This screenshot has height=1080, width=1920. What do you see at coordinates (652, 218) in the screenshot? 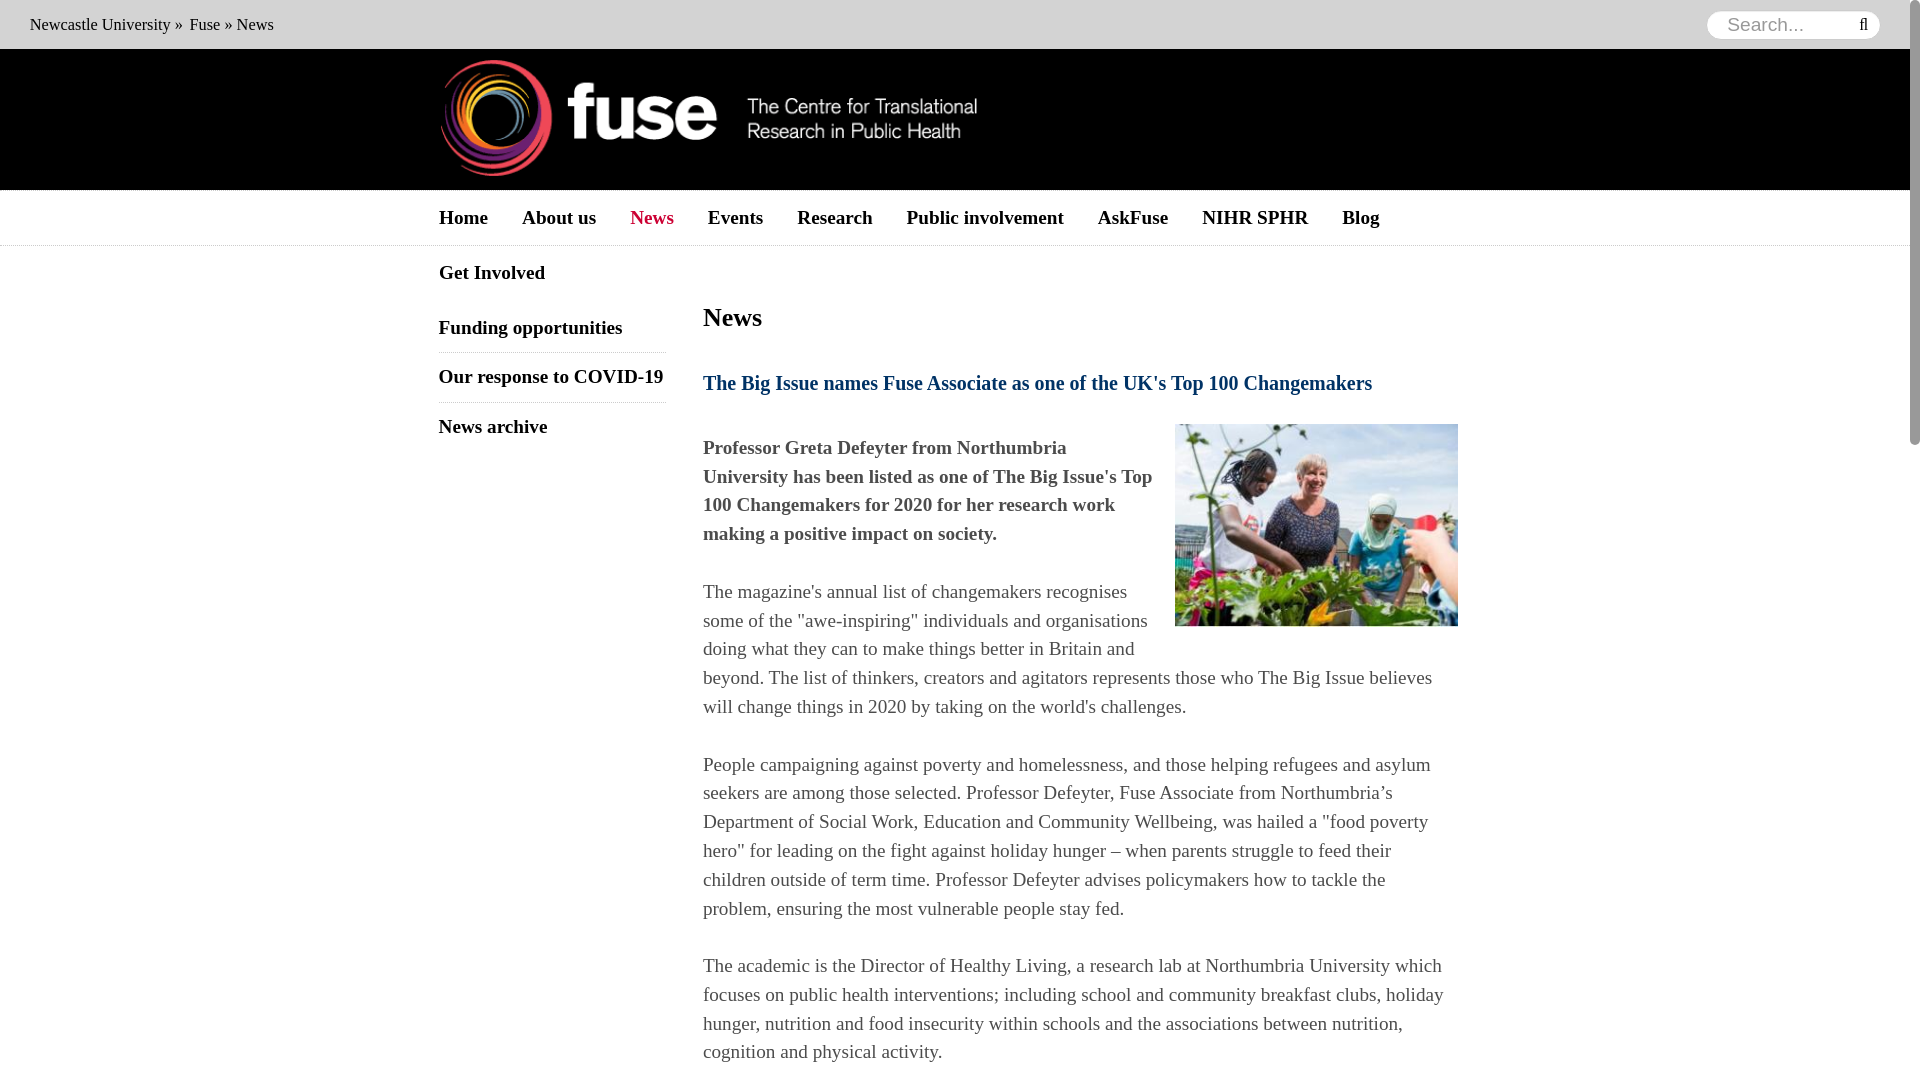
I see `News` at bounding box center [652, 218].